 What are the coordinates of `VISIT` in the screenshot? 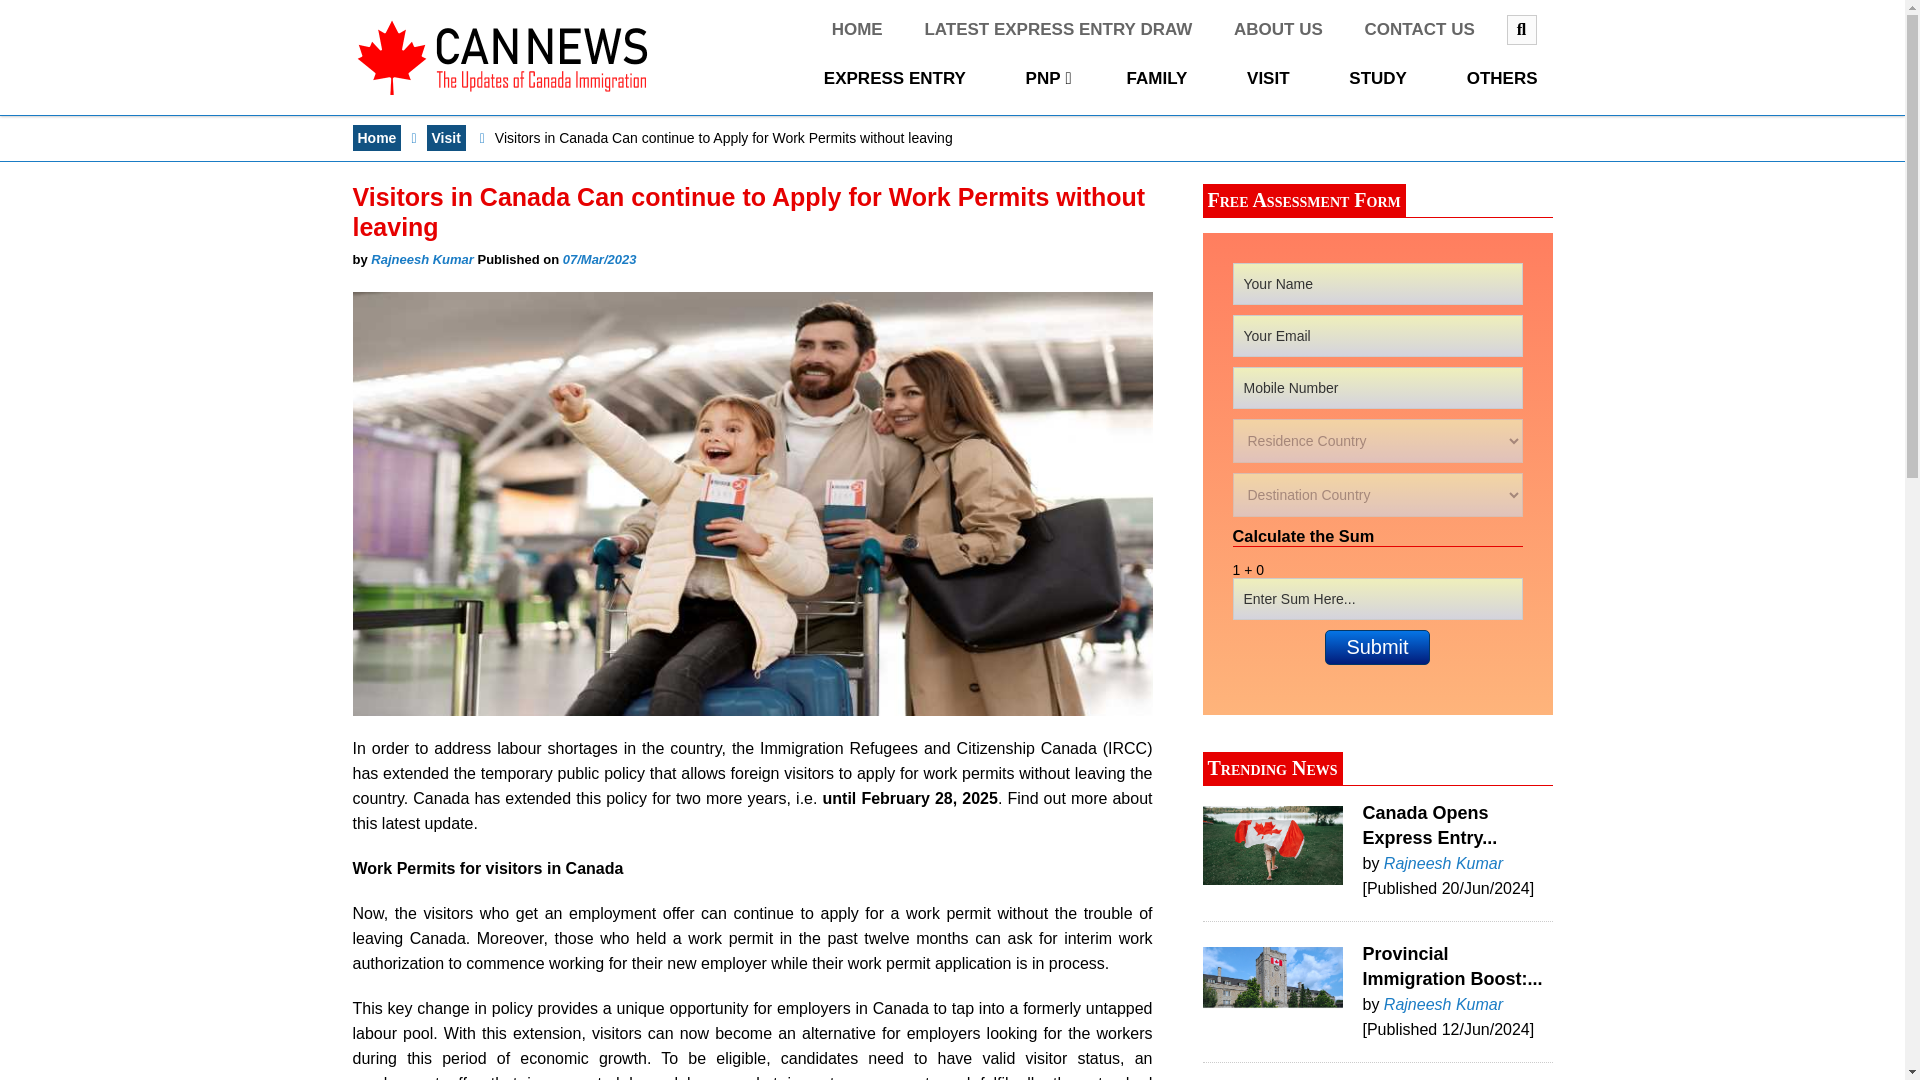 It's located at (1270, 78).